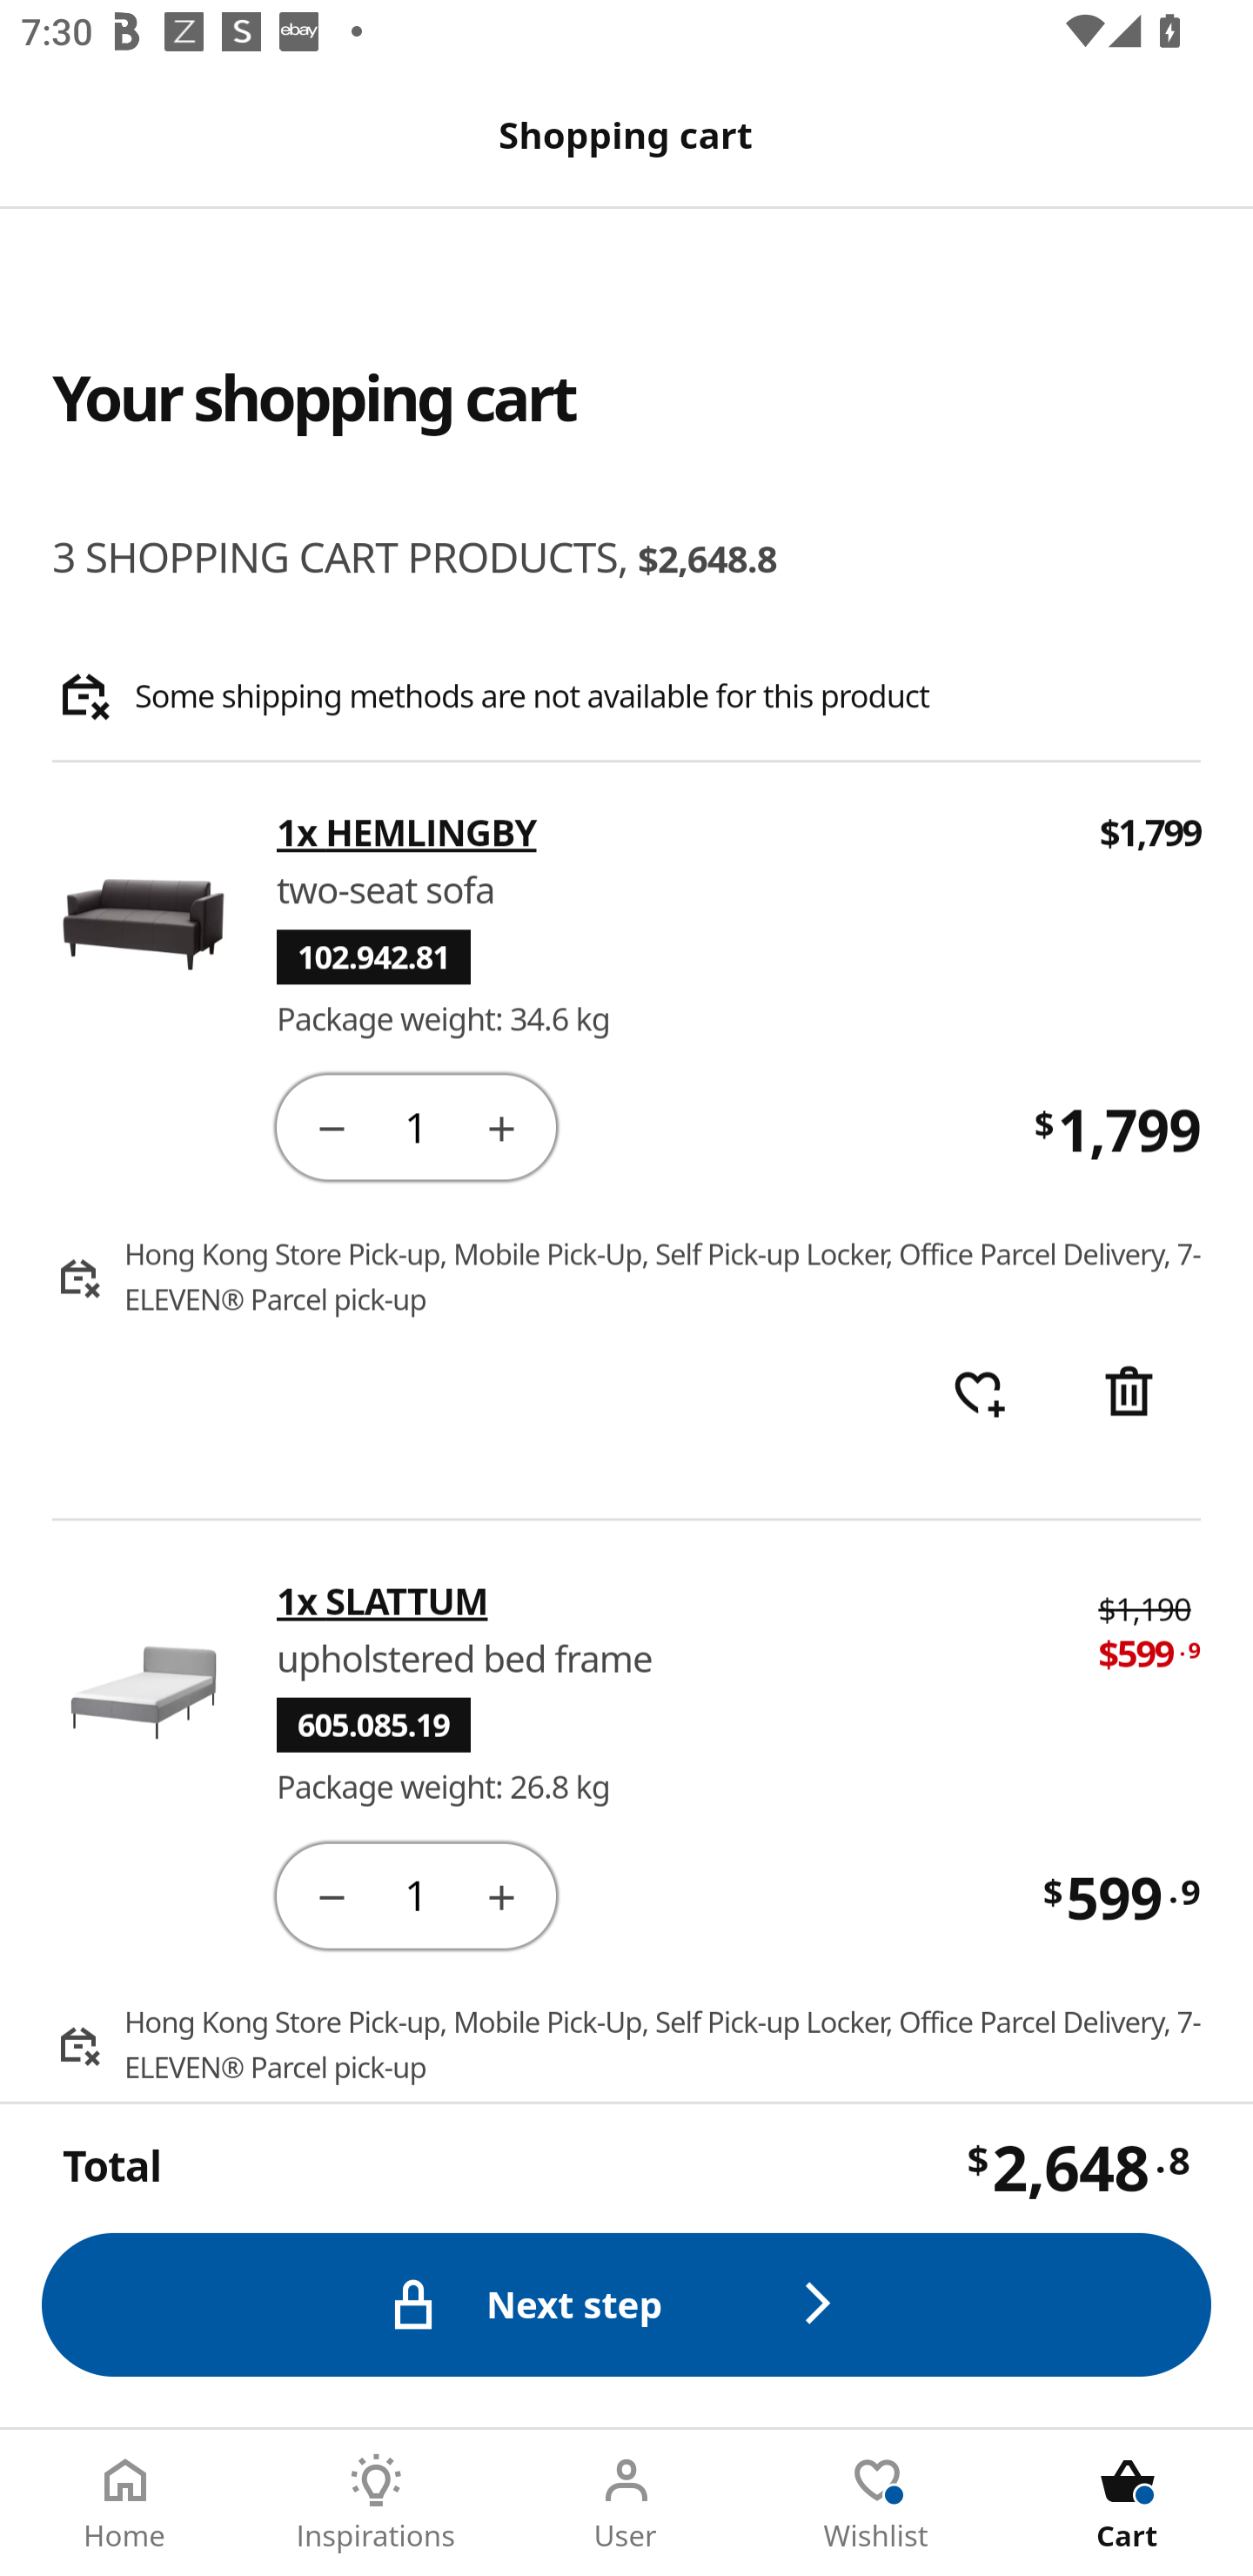 Image resolution: width=1253 pixels, height=2576 pixels. I want to click on 1x  SLATTUM 1x  SLATTUM, so click(667, 1600).